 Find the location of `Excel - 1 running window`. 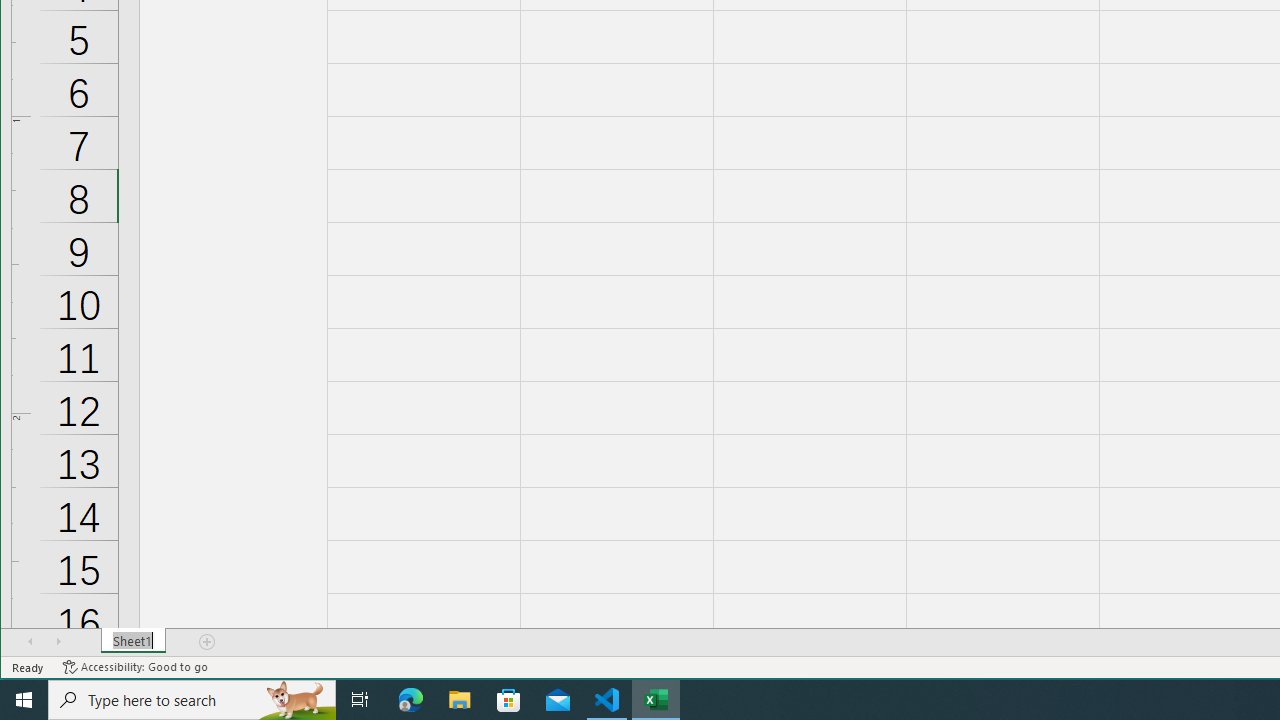

Excel - 1 running window is located at coordinates (656, 700).